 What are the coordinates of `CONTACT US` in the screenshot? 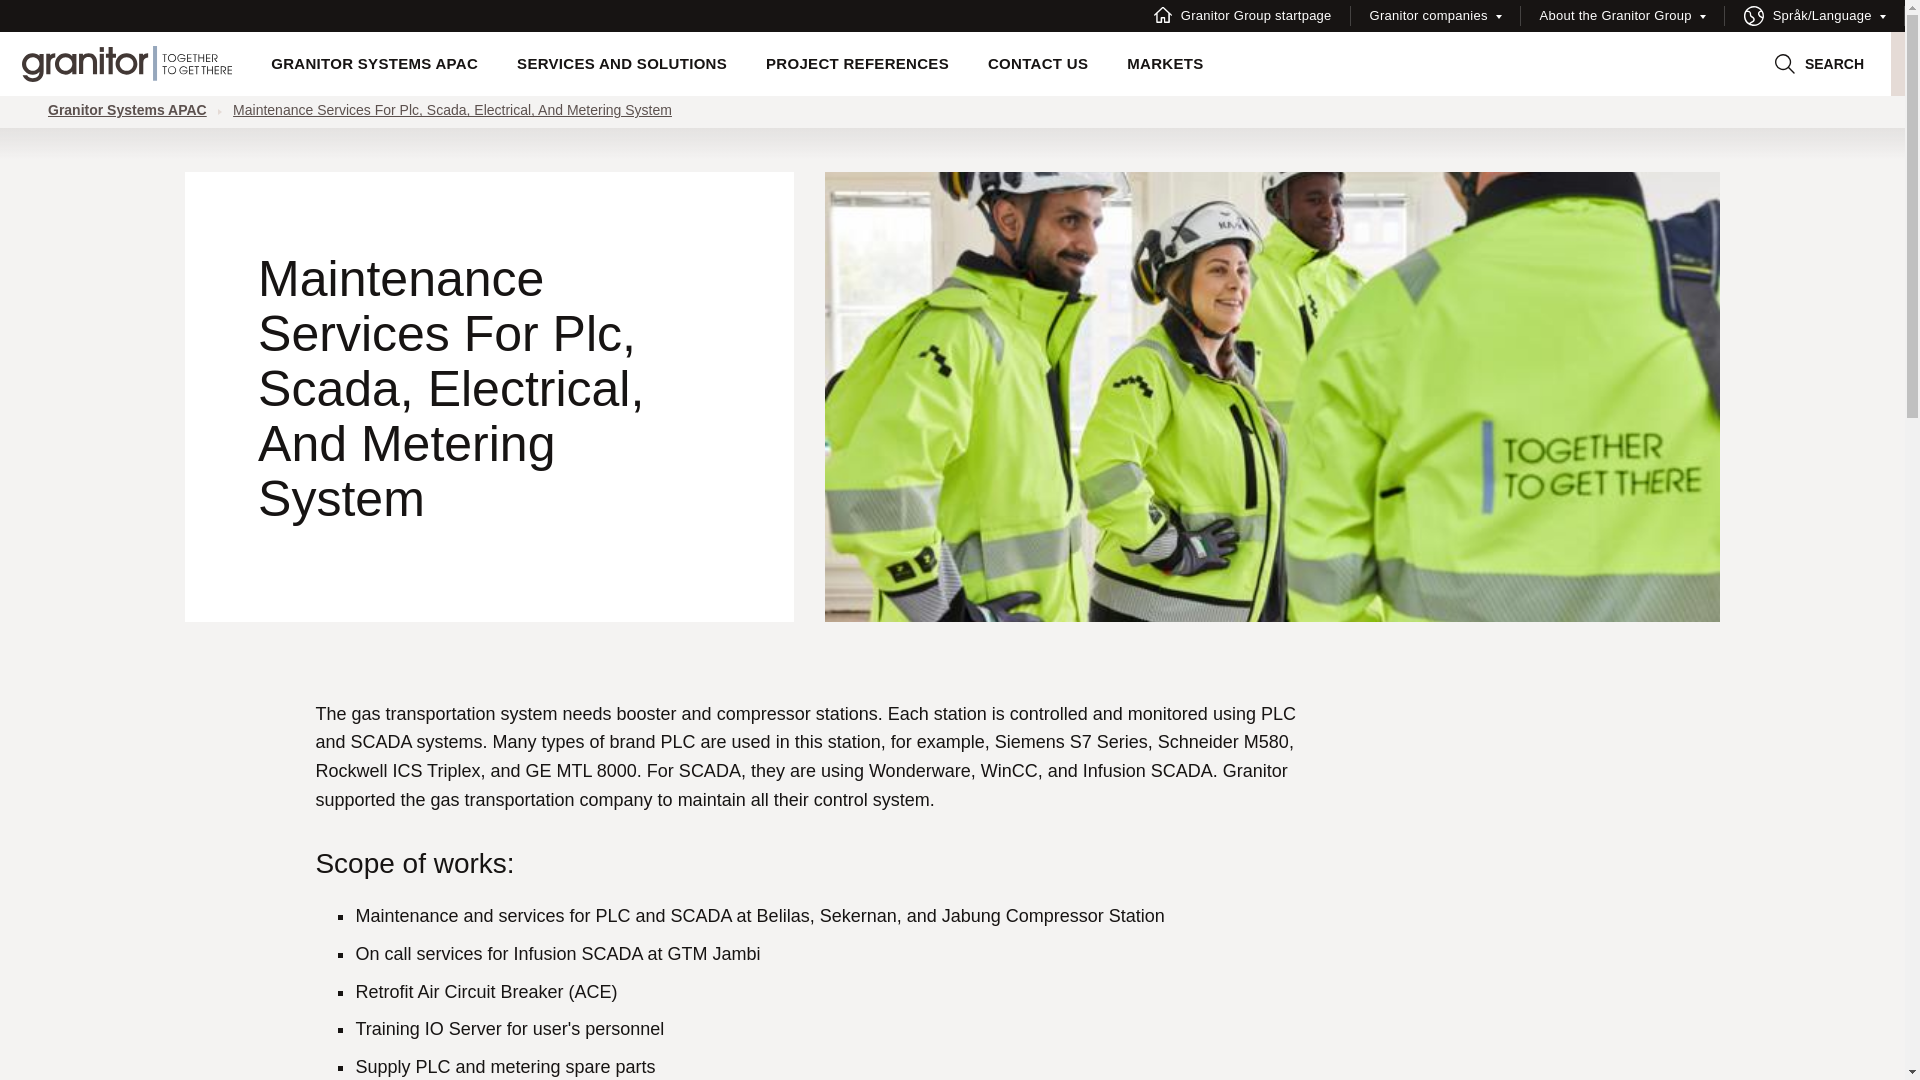 It's located at (1037, 64).